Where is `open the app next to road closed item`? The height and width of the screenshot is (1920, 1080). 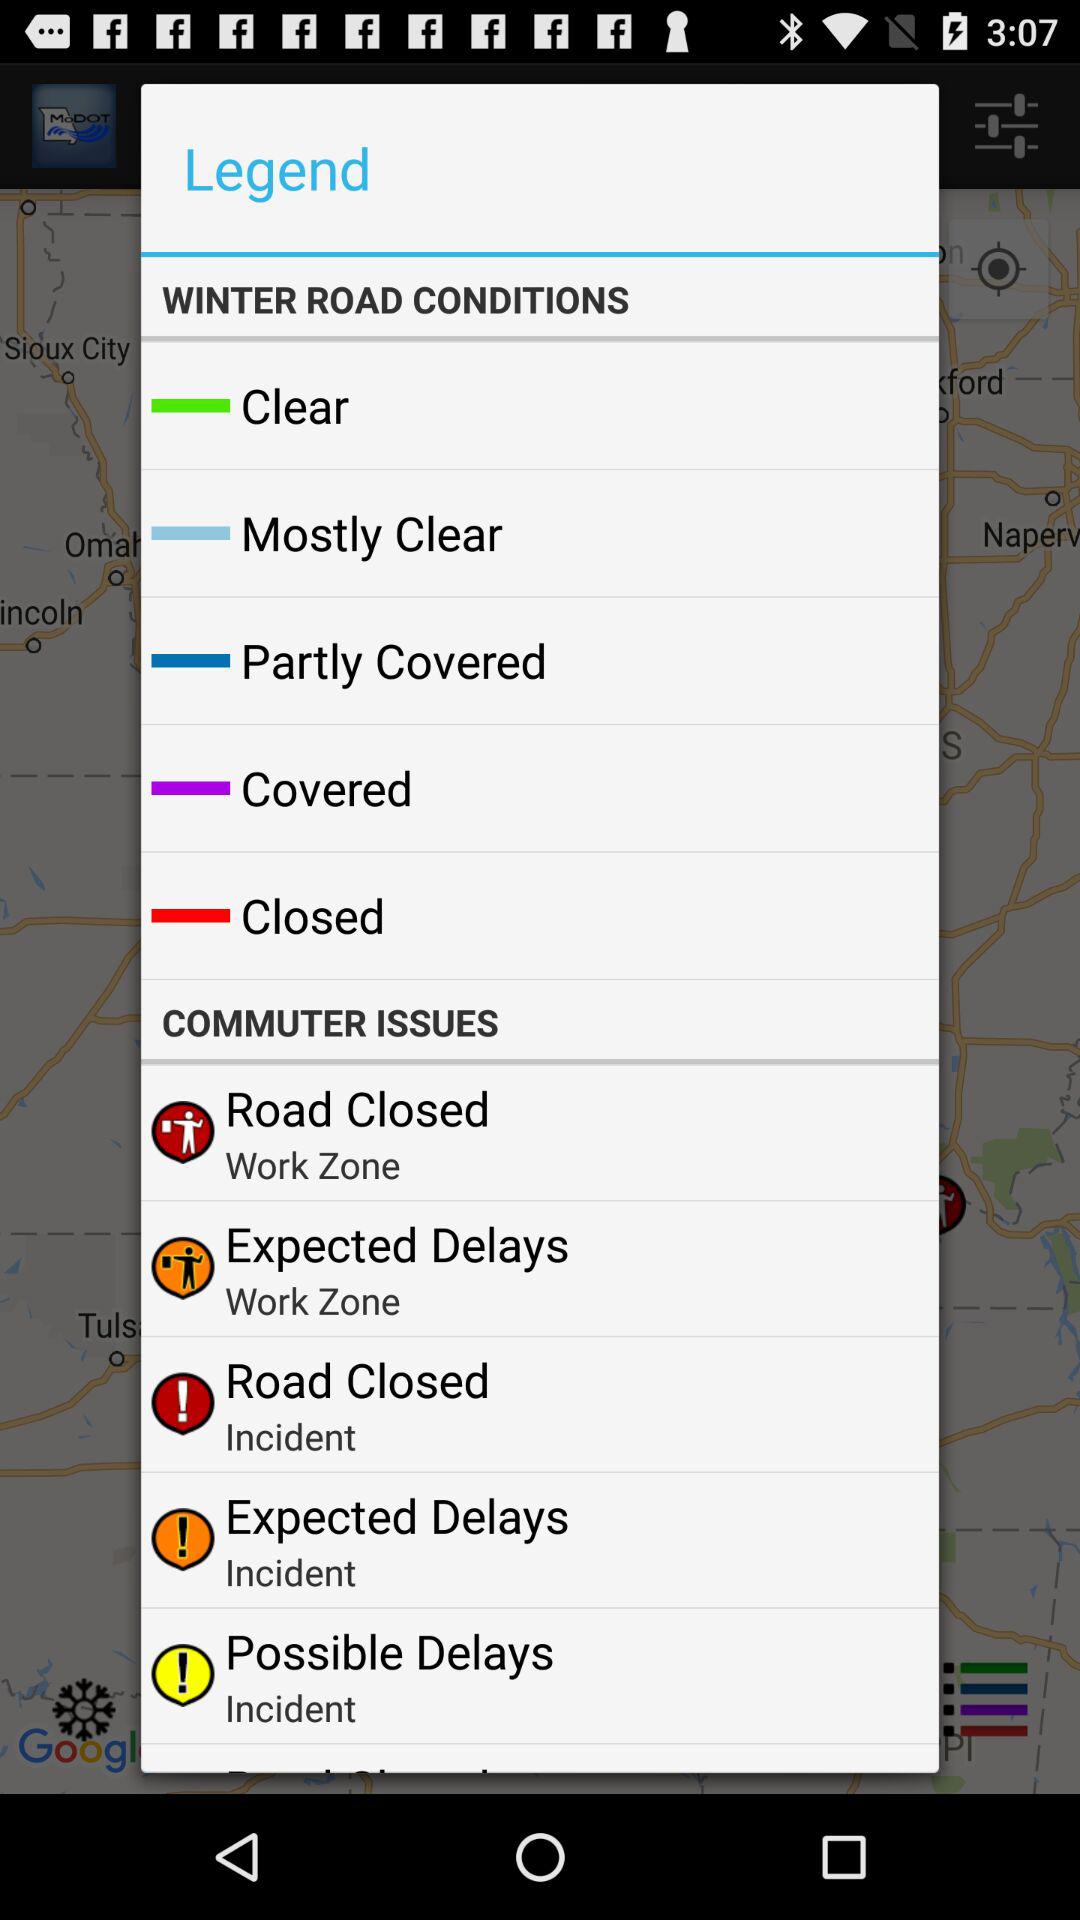 open the app next to road closed item is located at coordinates (876, 1765).